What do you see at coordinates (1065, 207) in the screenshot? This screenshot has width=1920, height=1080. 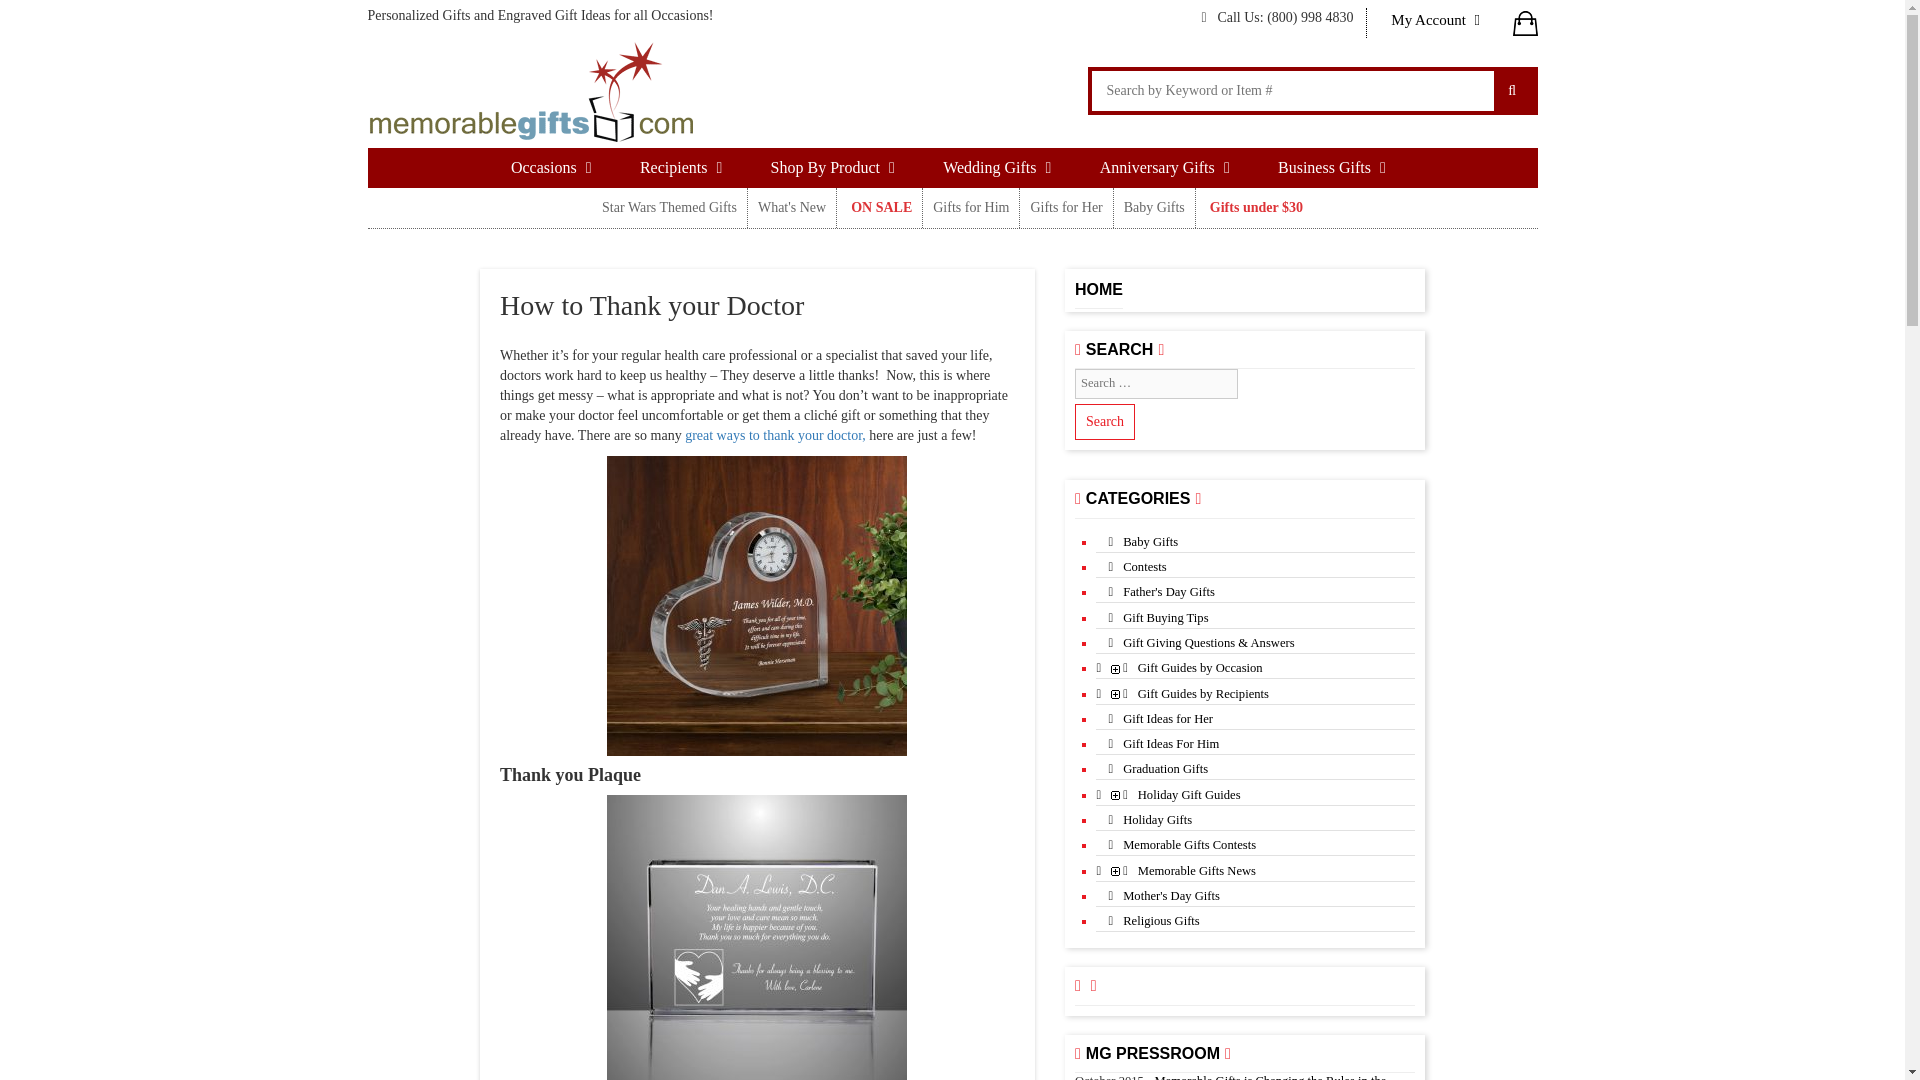 I see `Gifts for Her` at bounding box center [1065, 207].